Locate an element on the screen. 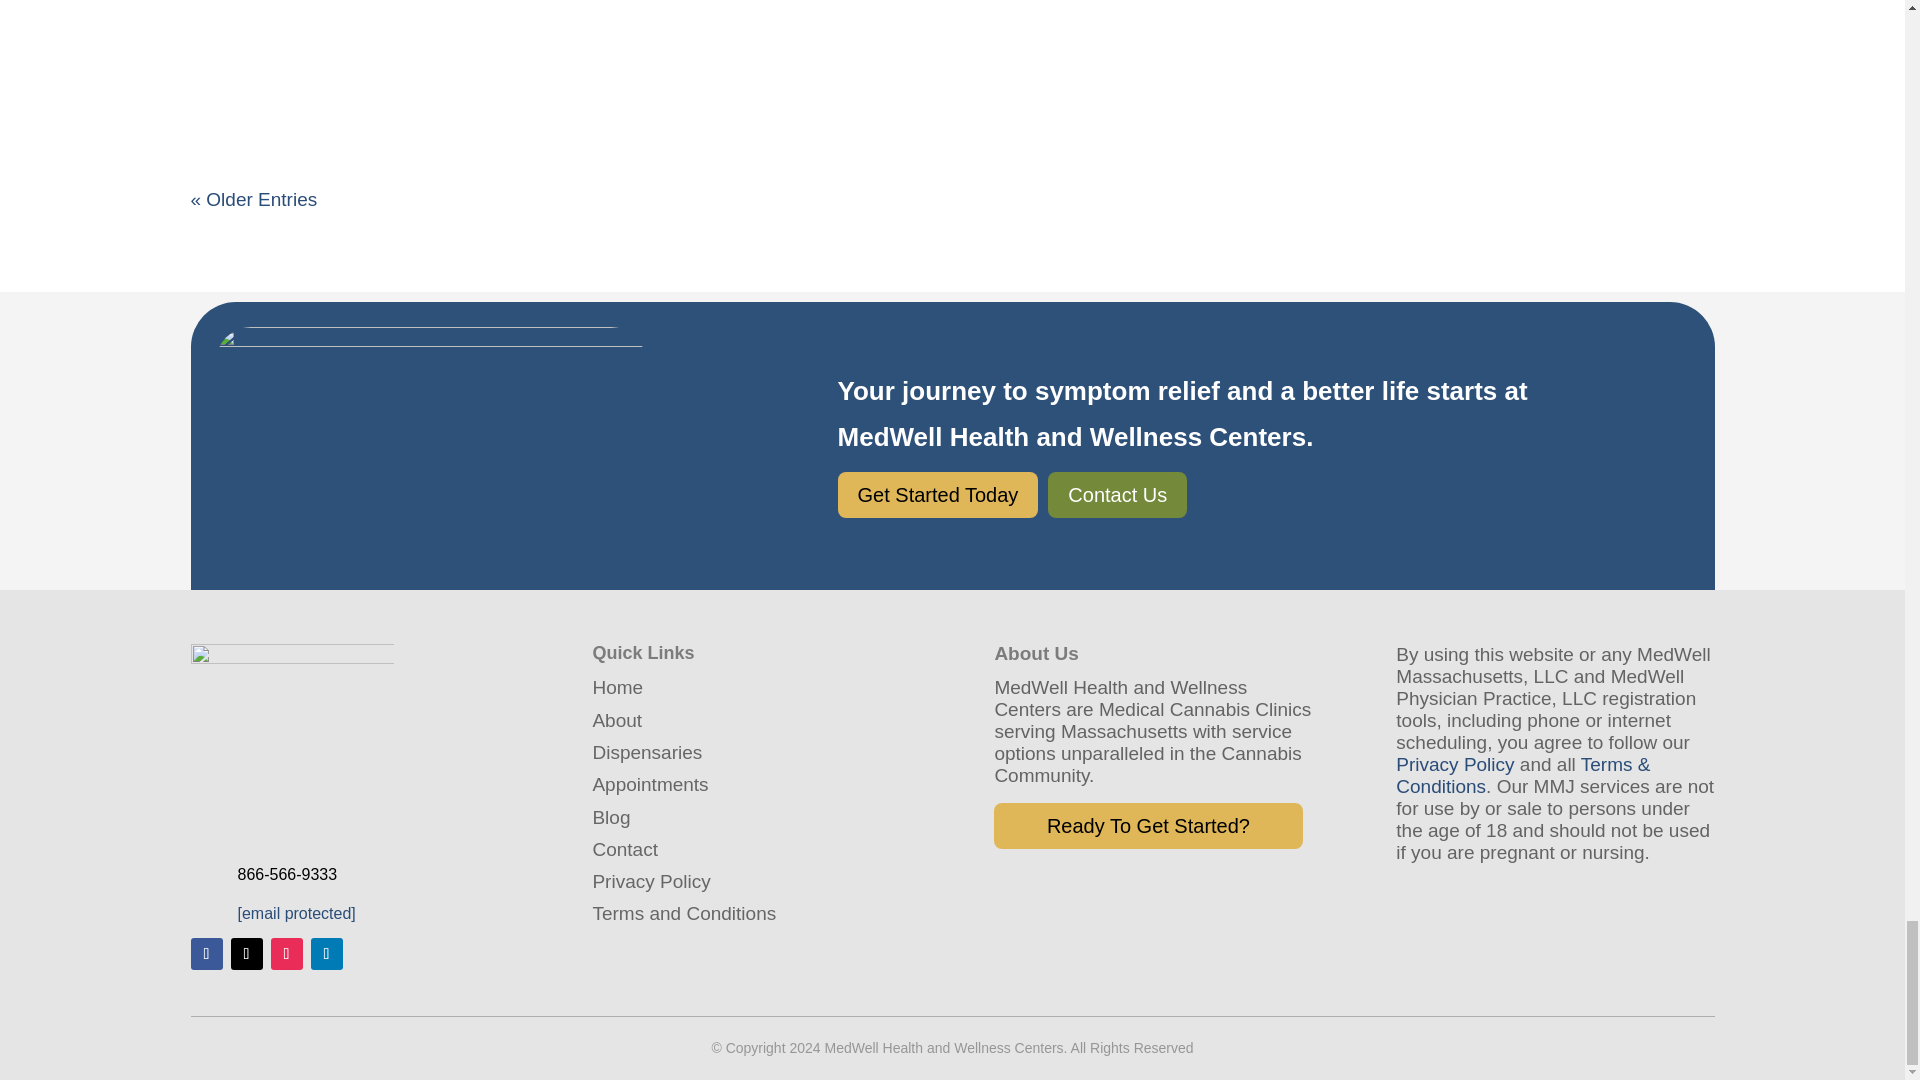  Logo-footer is located at coordinates (292, 744).